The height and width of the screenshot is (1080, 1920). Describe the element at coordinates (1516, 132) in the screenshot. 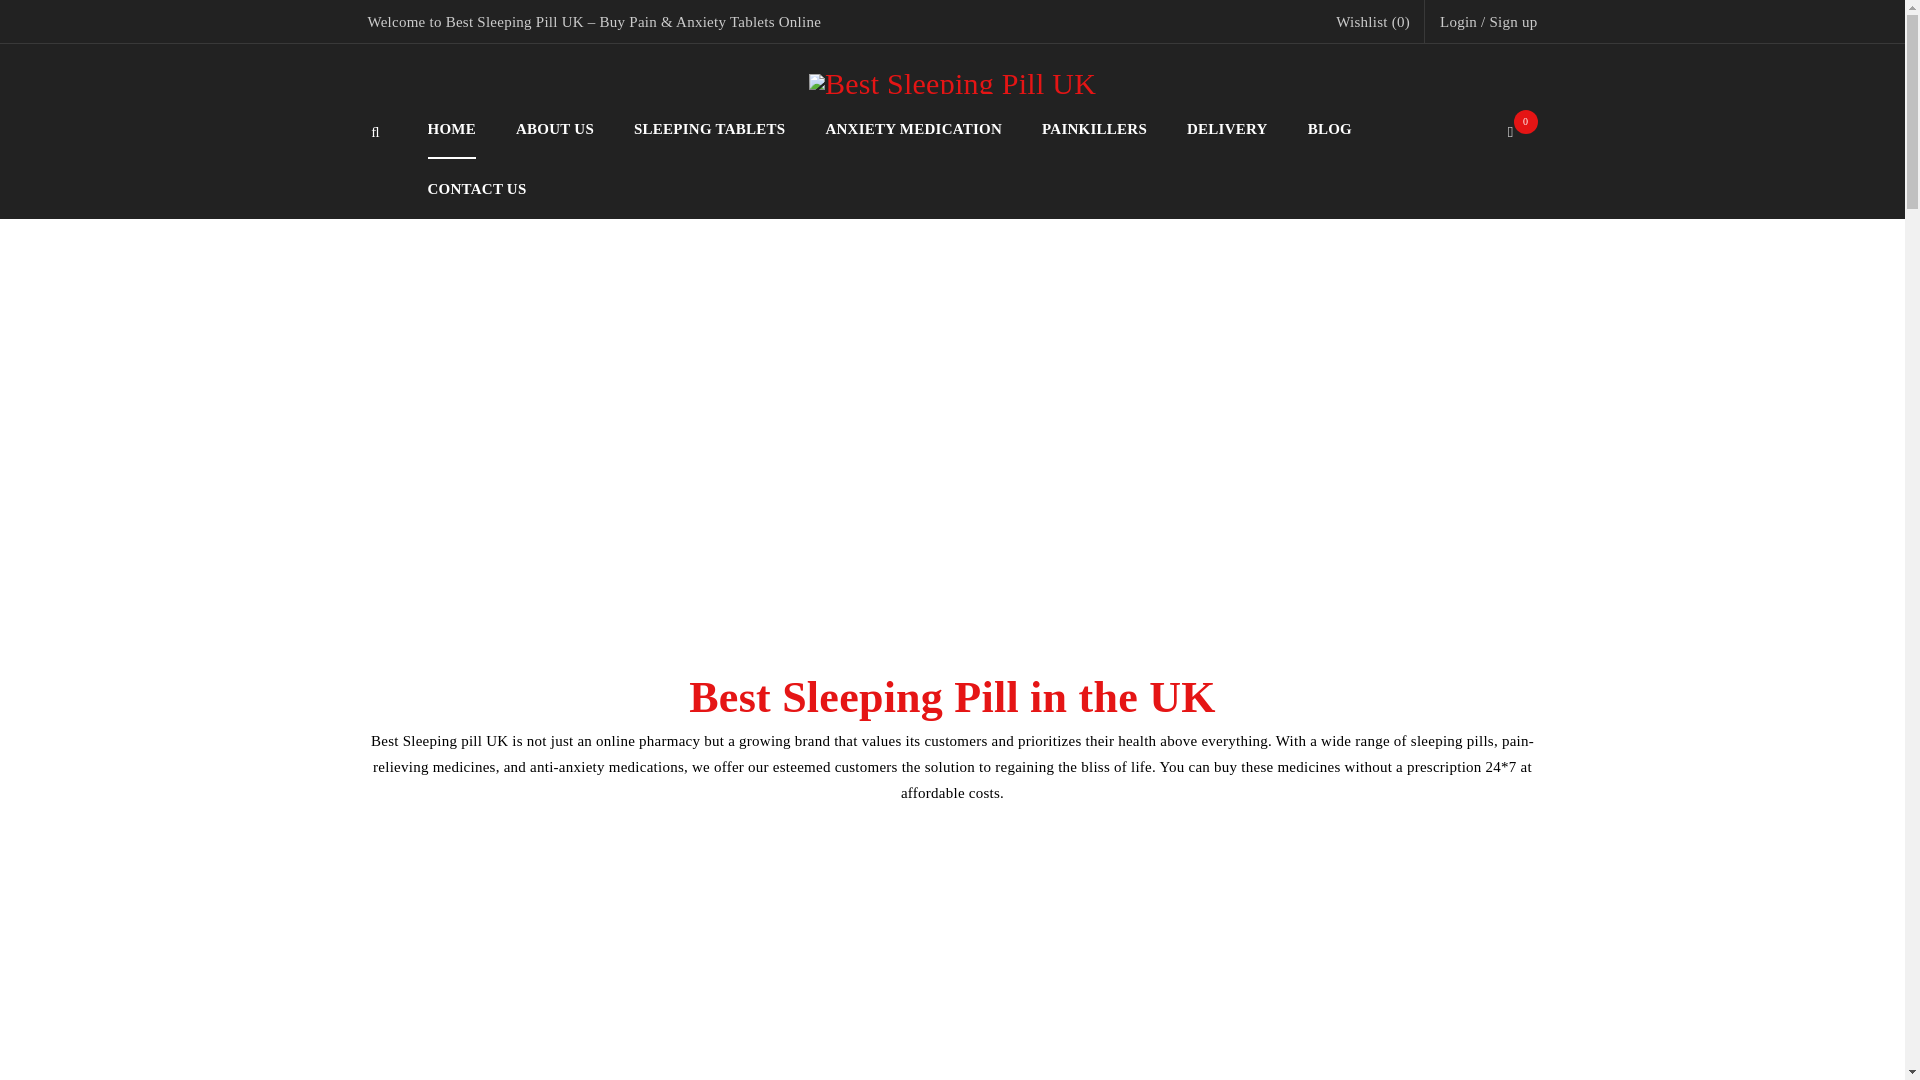

I see `View your shopping bag` at that location.